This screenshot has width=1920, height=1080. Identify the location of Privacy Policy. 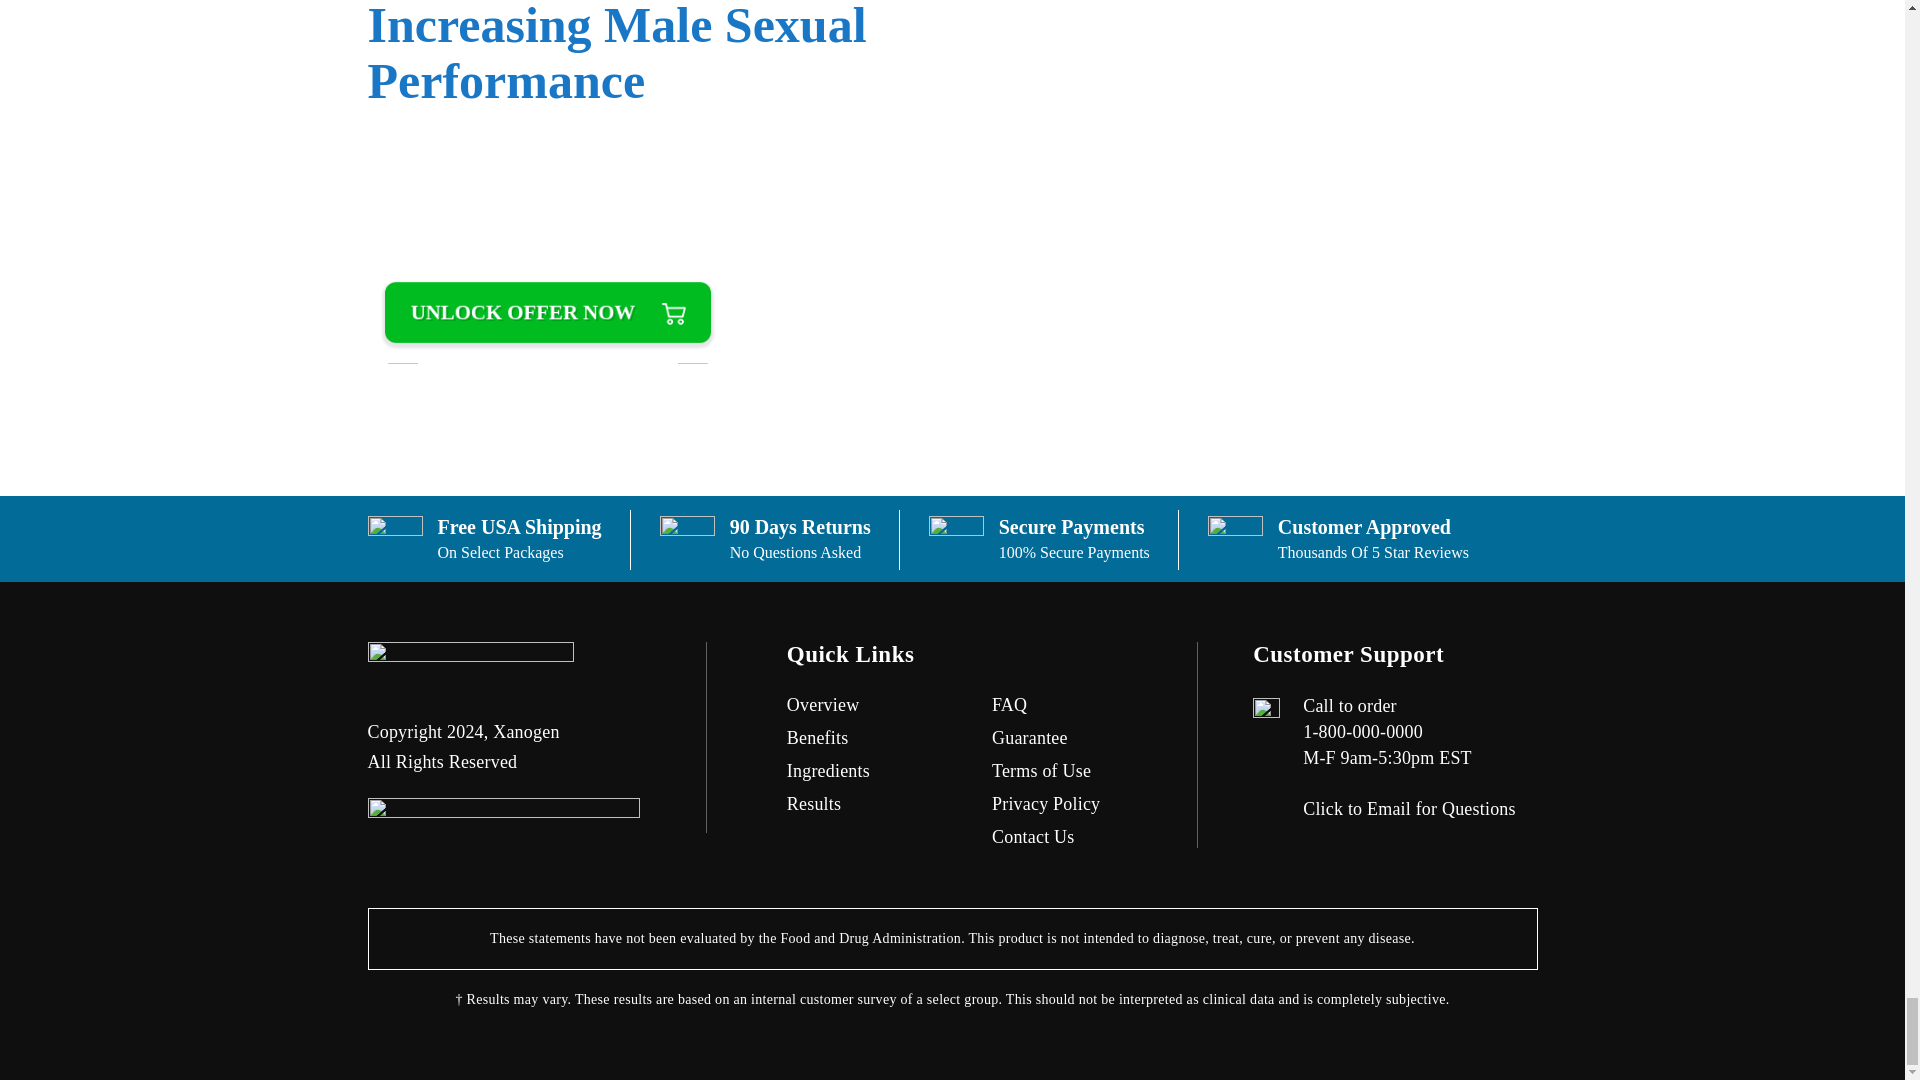
(1046, 804).